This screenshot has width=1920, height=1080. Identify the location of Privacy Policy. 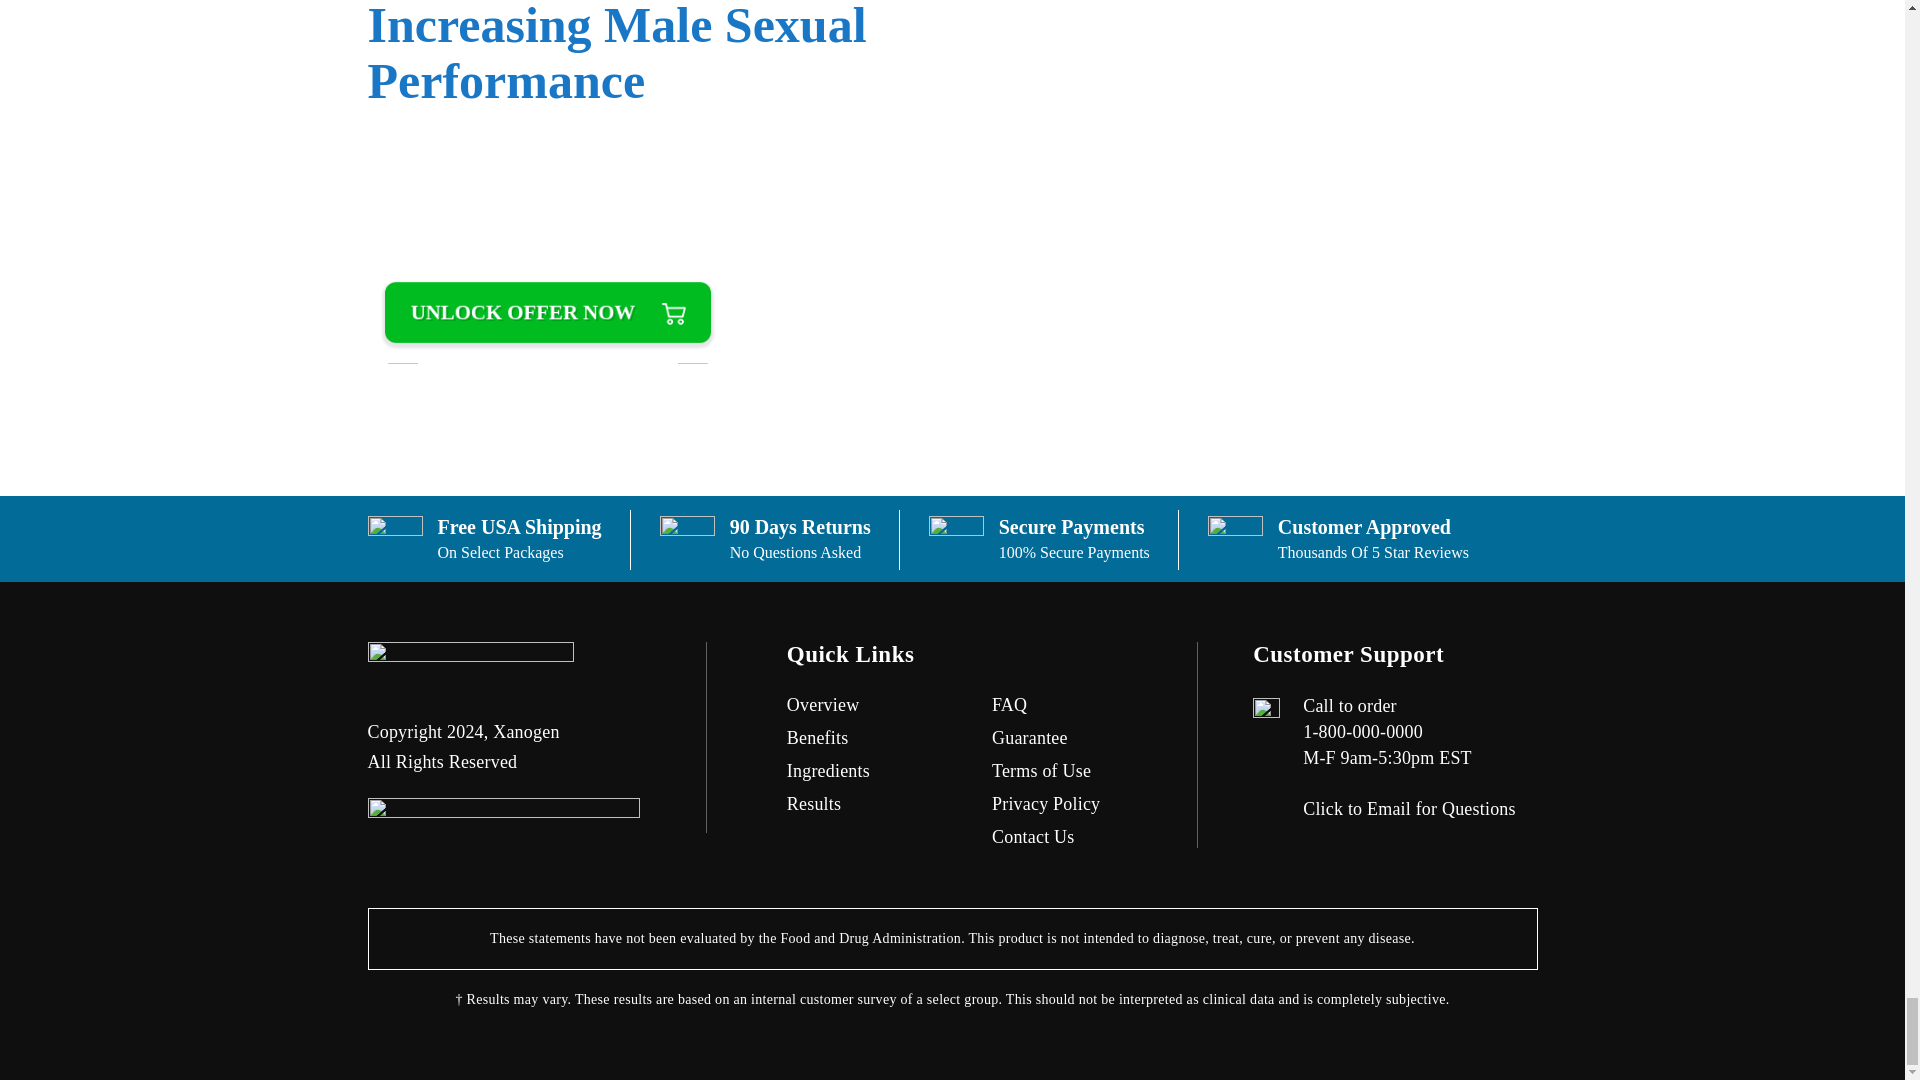
(1046, 804).